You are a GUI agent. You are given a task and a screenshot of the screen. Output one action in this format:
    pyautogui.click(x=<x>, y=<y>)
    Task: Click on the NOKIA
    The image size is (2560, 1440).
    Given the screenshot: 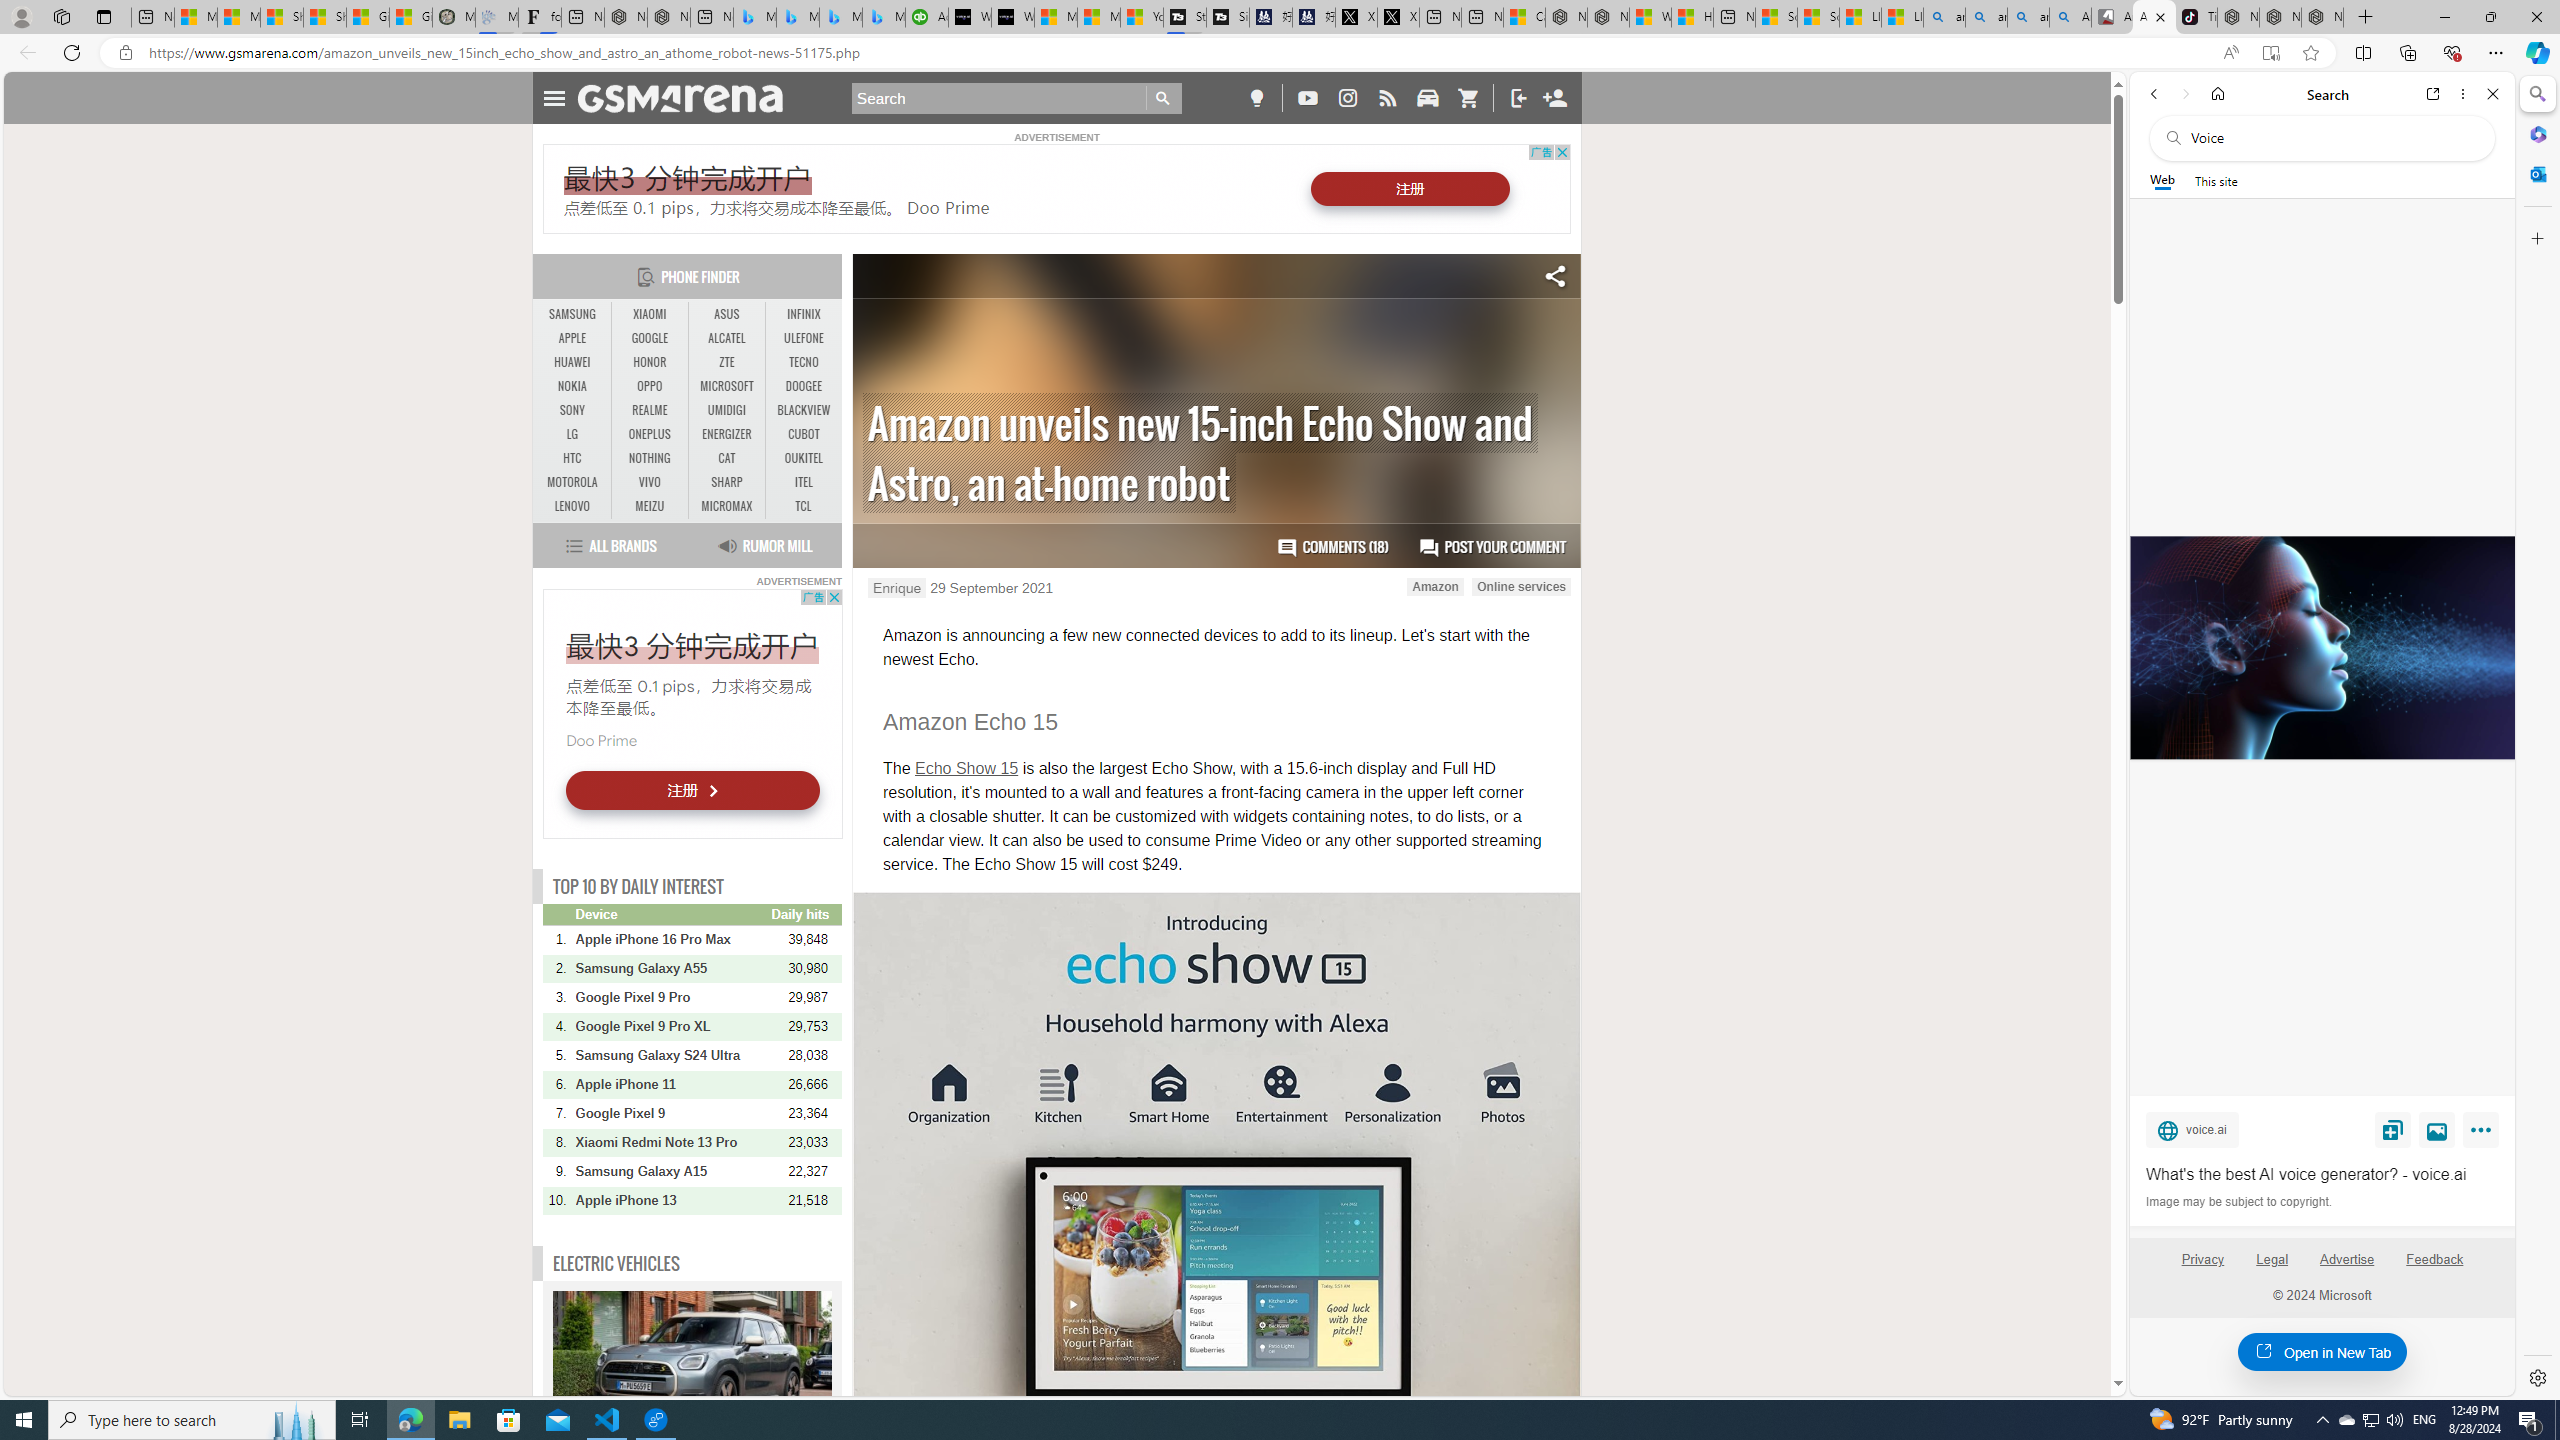 What is the action you would take?
    pyautogui.click(x=573, y=387)
    